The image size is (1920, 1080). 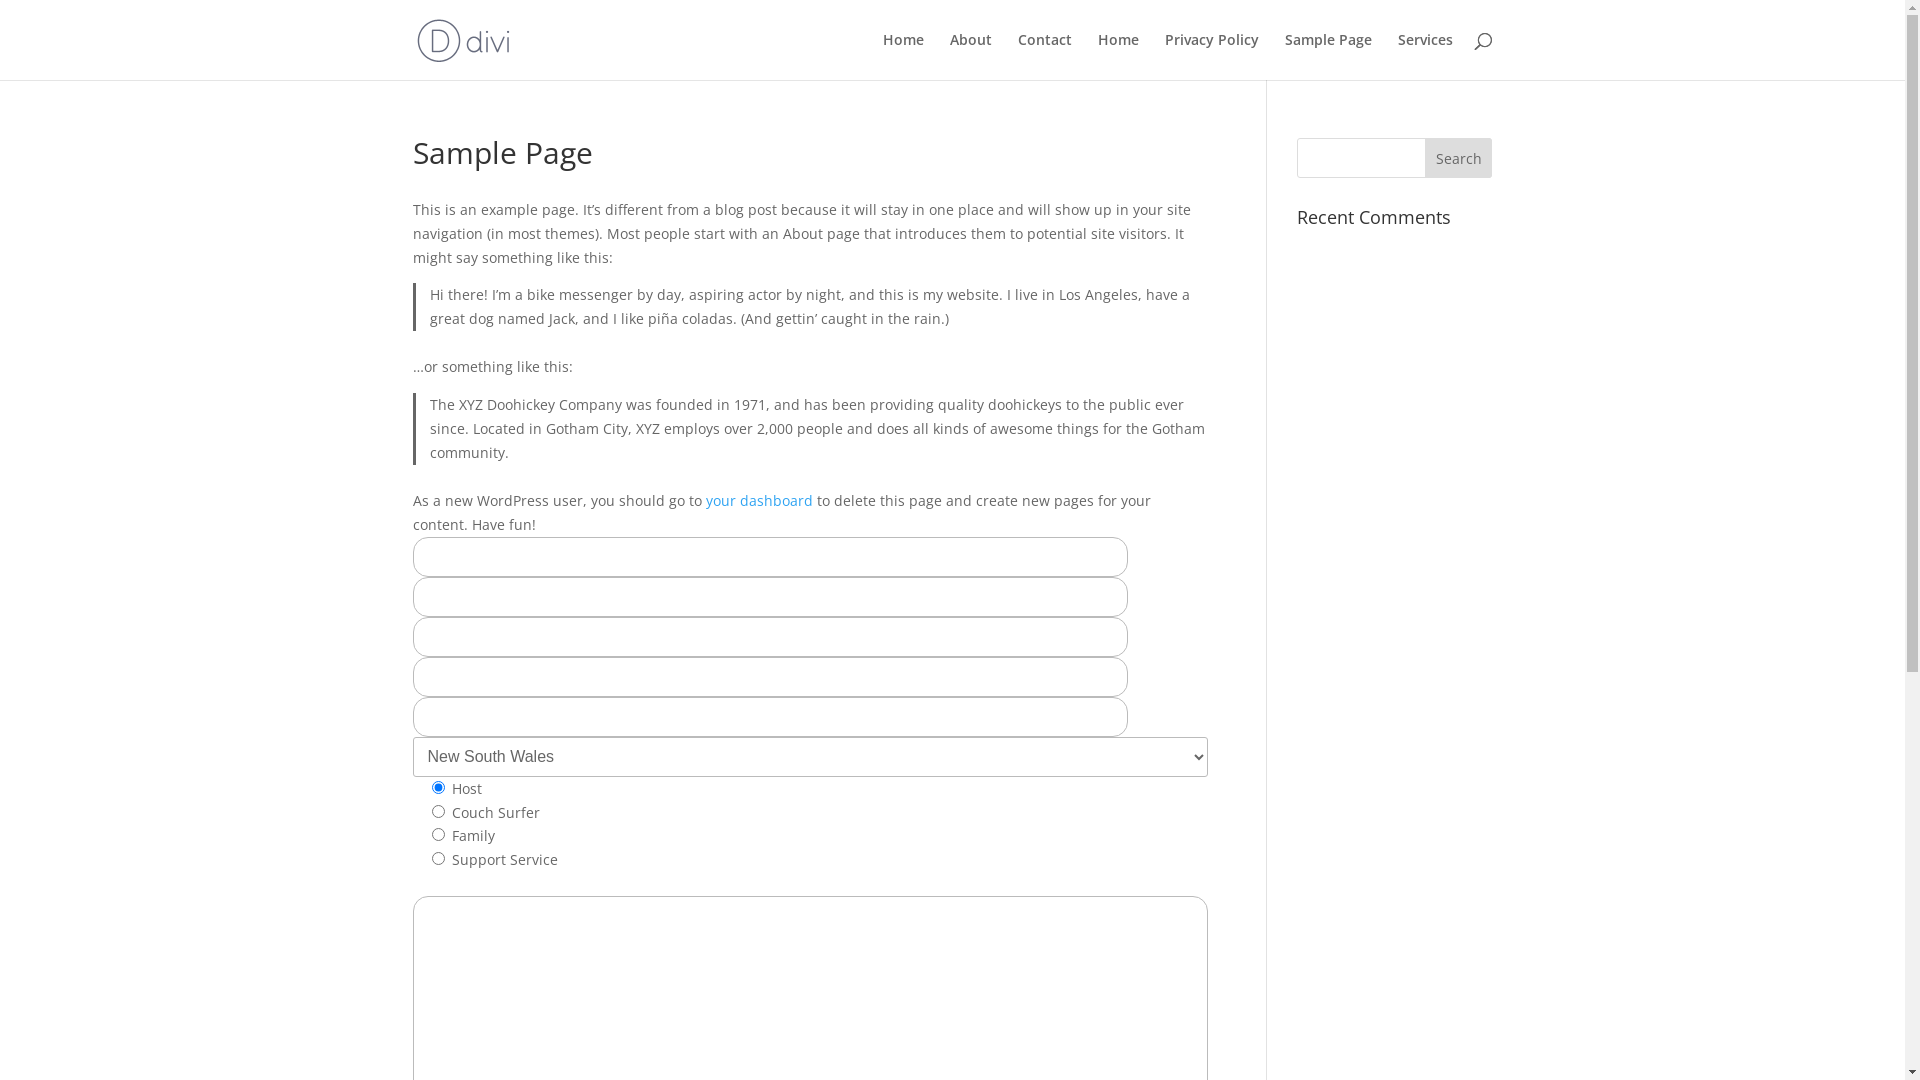 What do you see at coordinates (1118, 56) in the screenshot?
I see `Home` at bounding box center [1118, 56].